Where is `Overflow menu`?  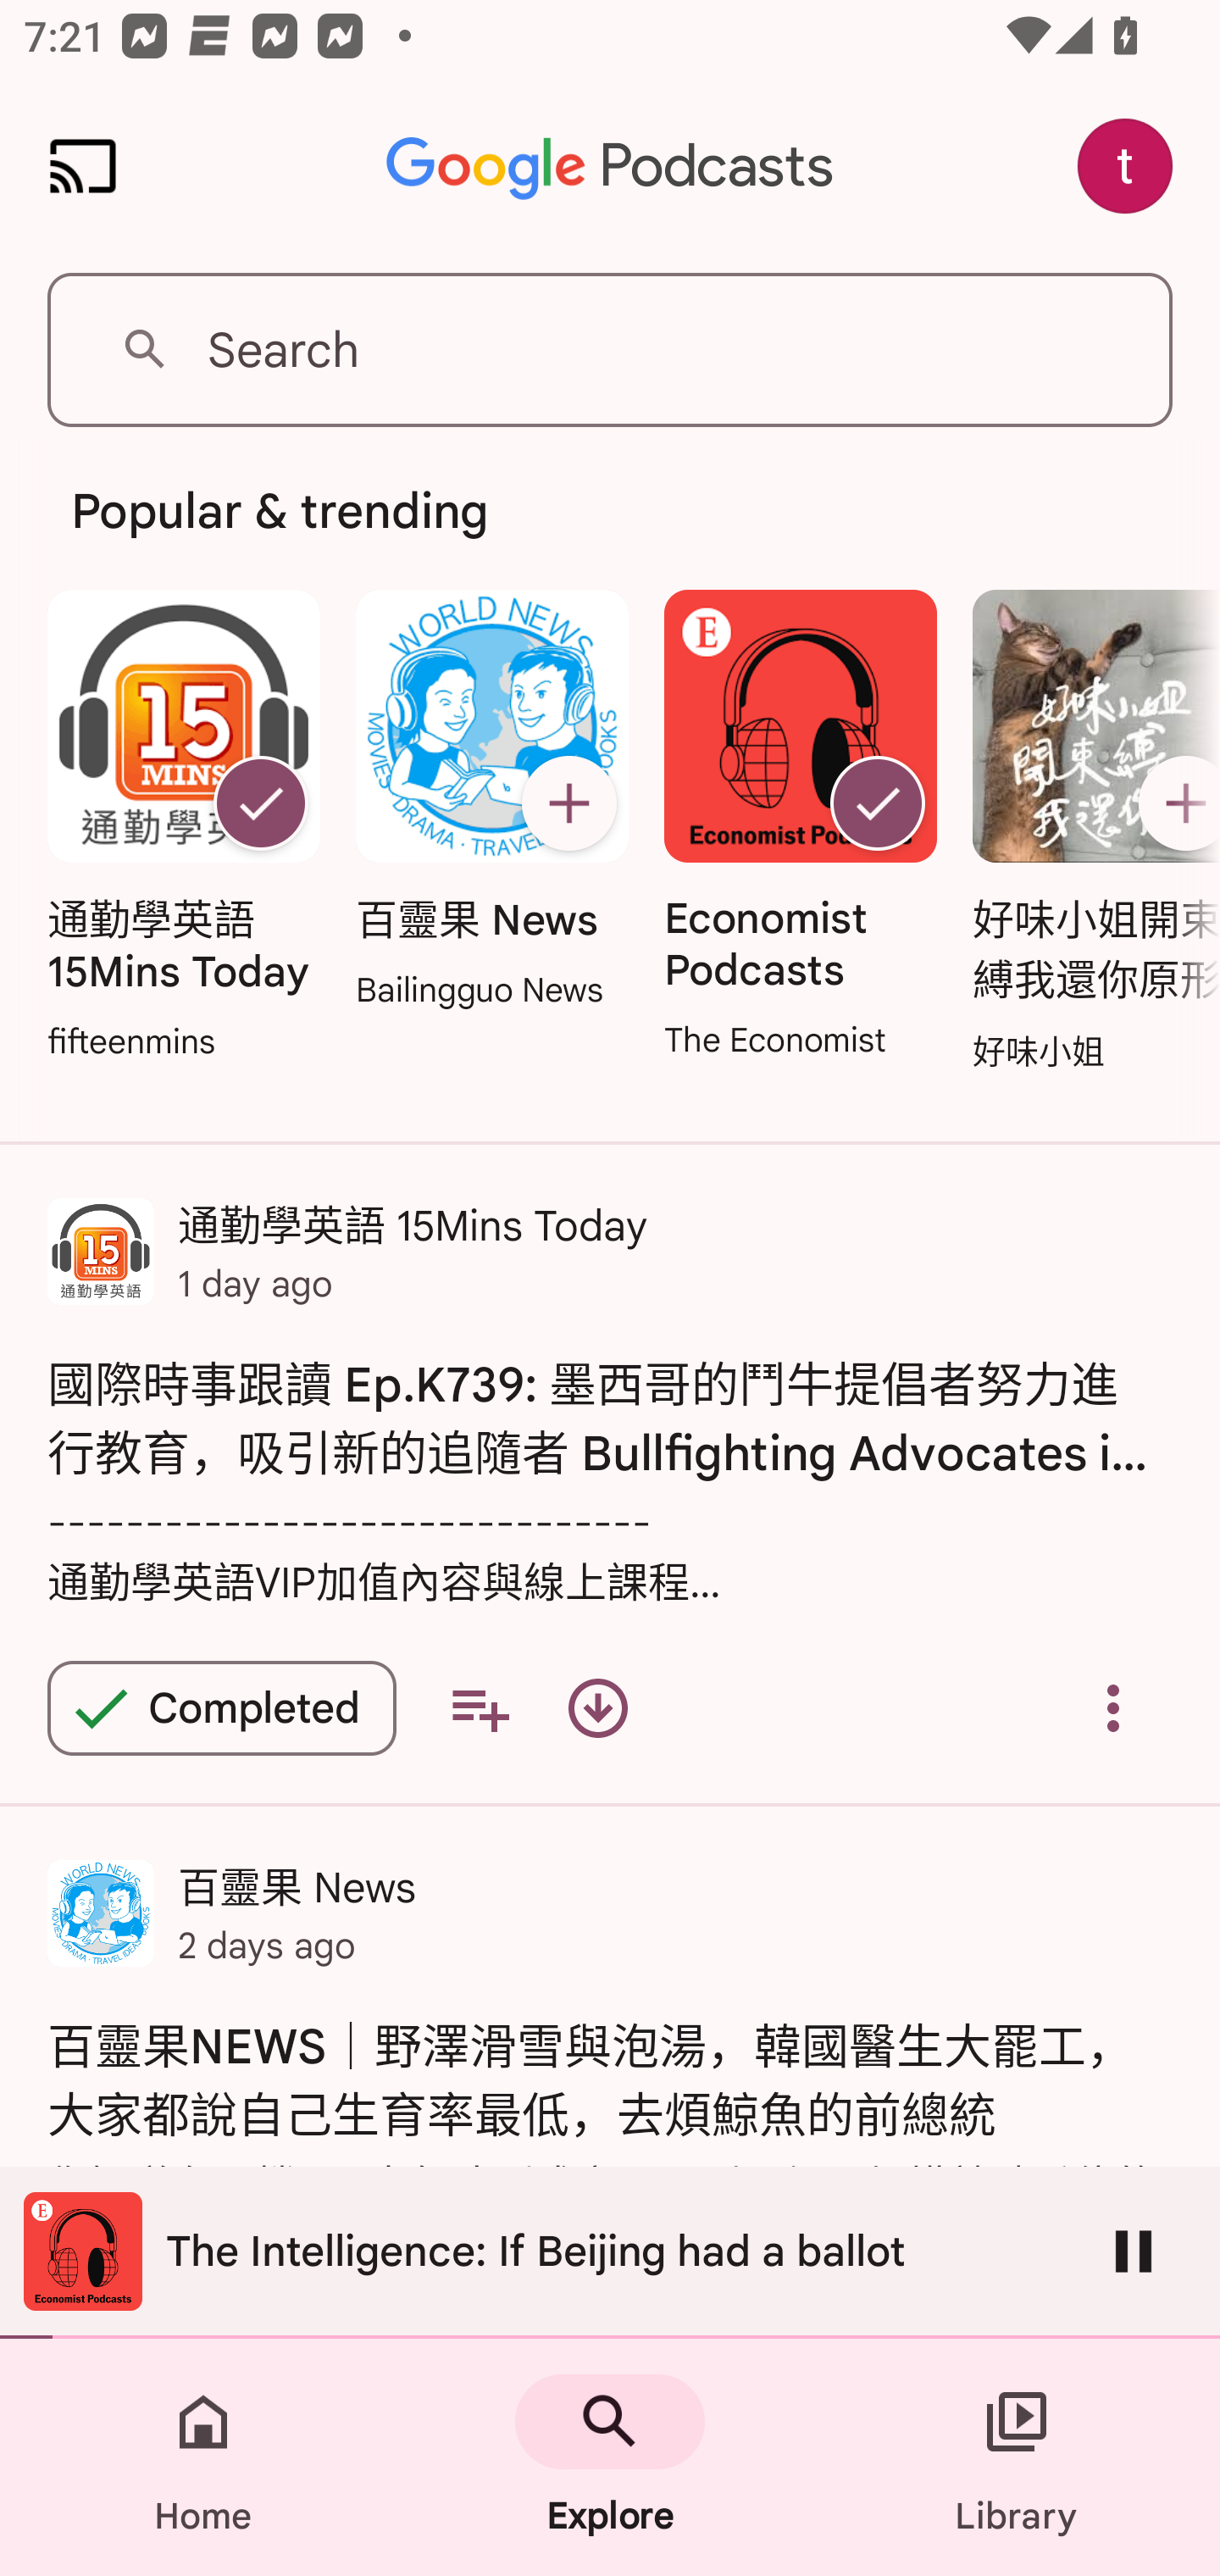 Overflow menu is located at coordinates (1113, 1708).